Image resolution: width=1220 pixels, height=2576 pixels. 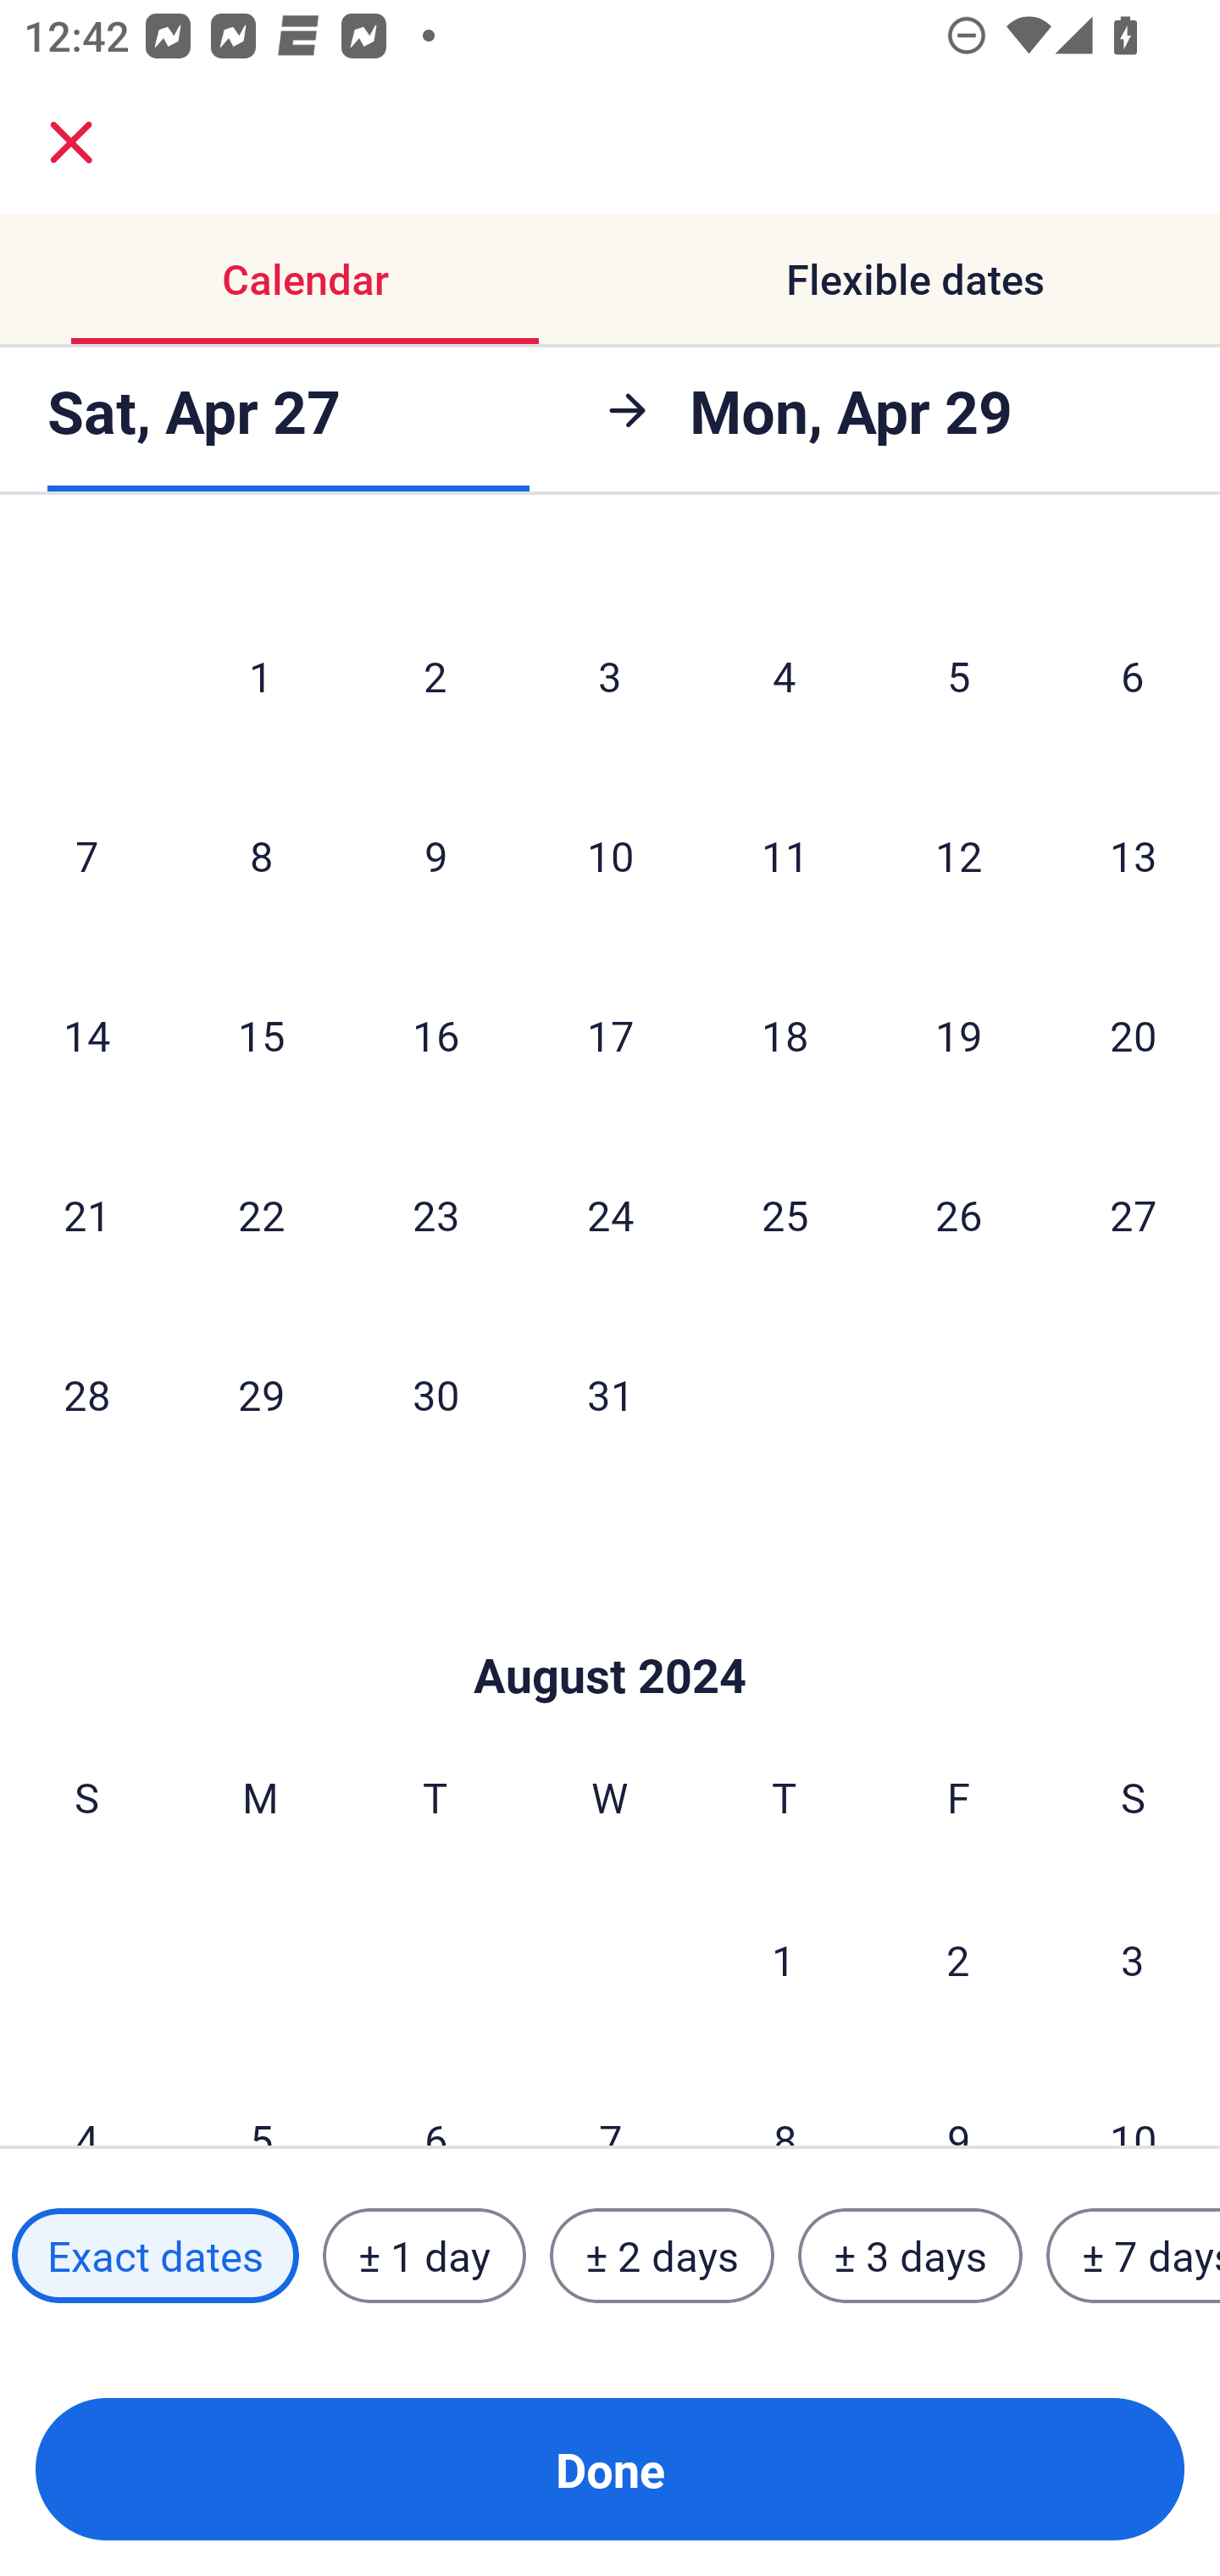 I want to click on 5 Friday, July 5, 2024, so click(x=959, y=676).